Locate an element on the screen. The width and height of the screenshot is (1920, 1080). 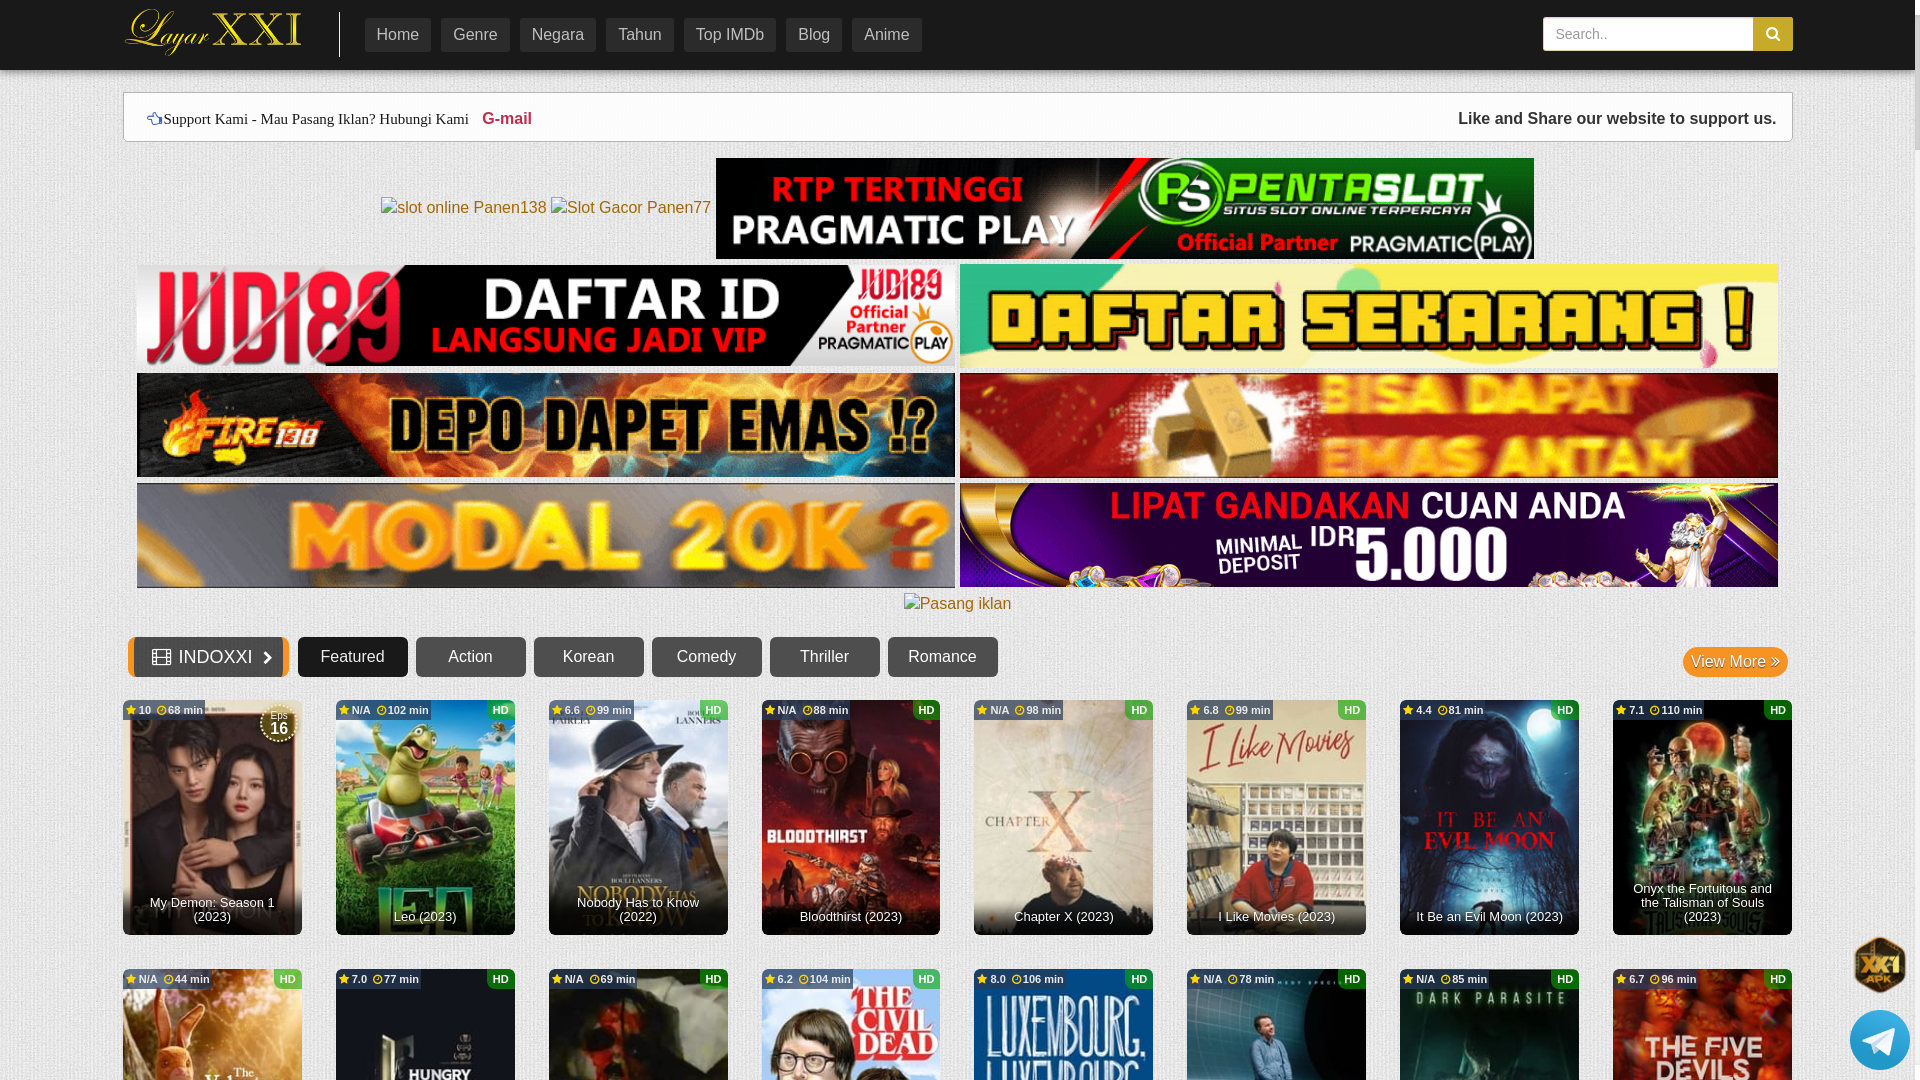
Genre is located at coordinates (474, 35).